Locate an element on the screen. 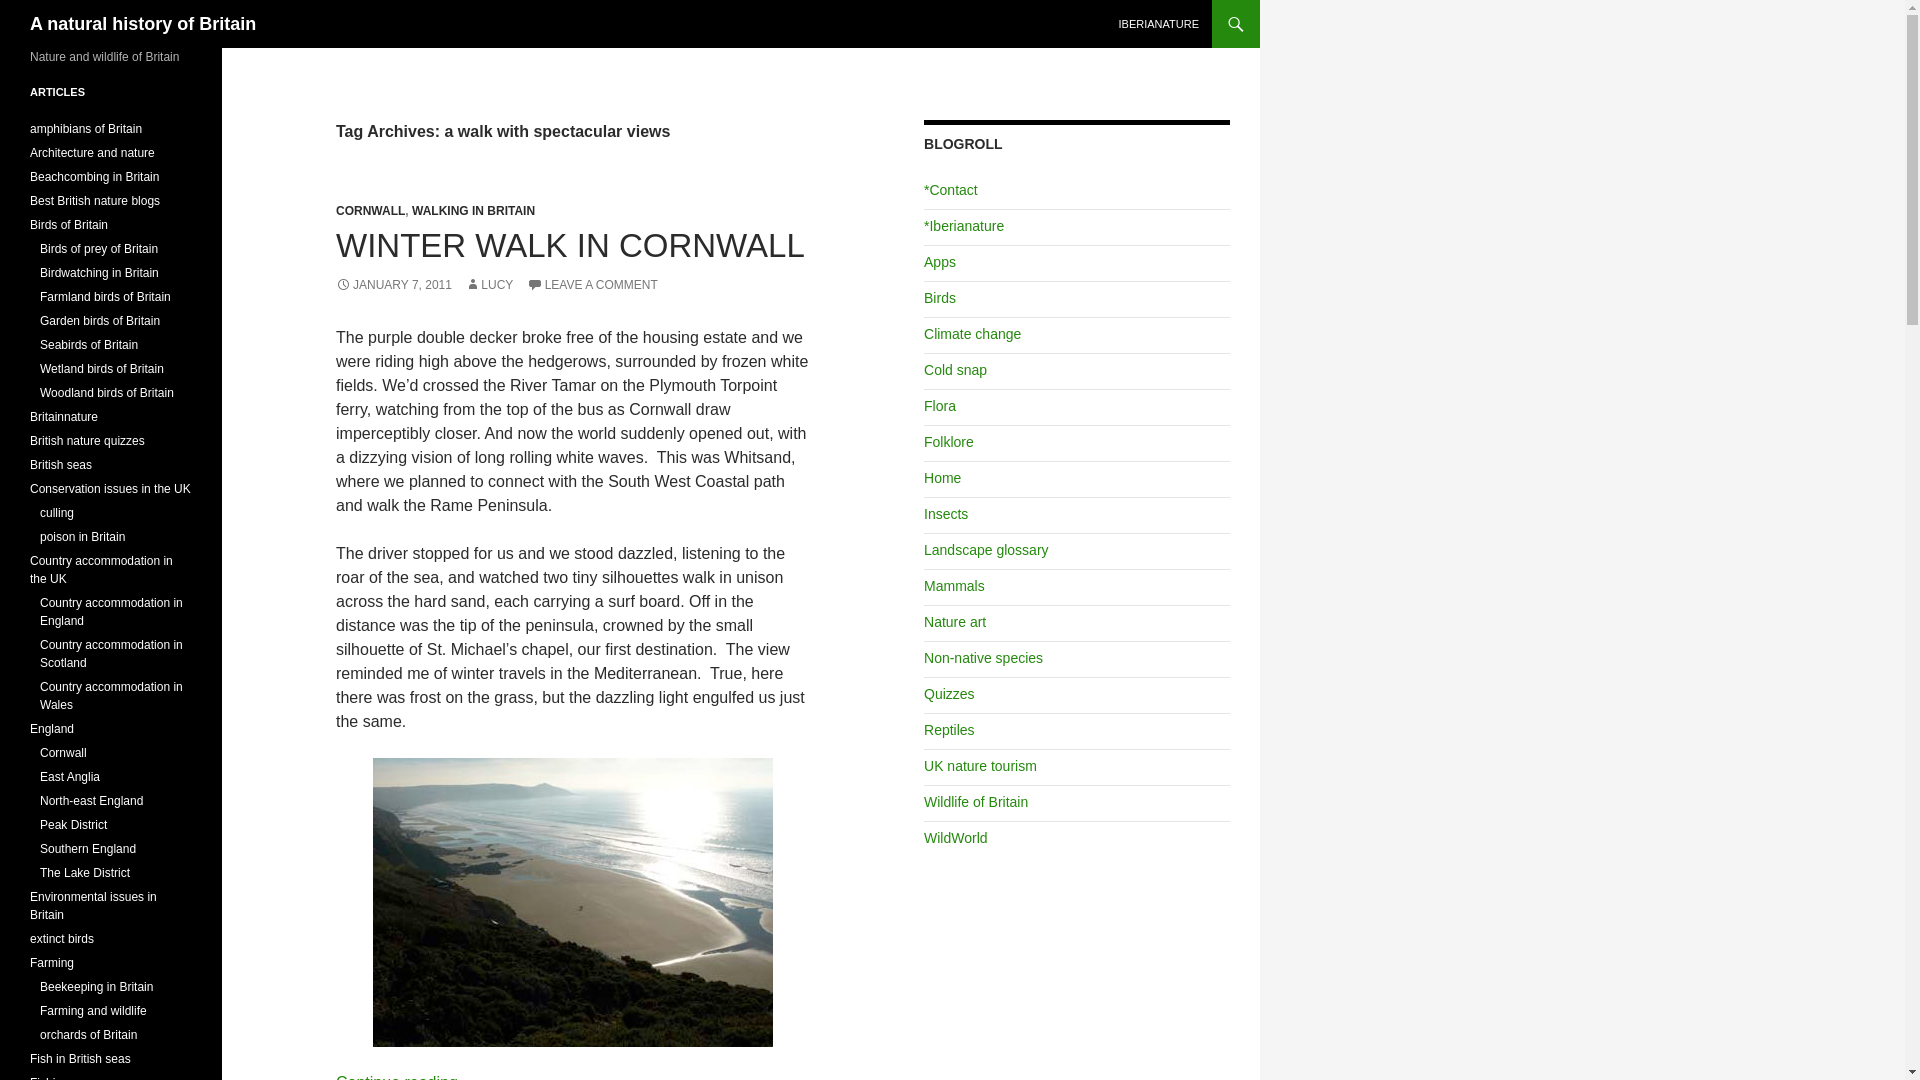  Landscape glossary is located at coordinates (986, 550).